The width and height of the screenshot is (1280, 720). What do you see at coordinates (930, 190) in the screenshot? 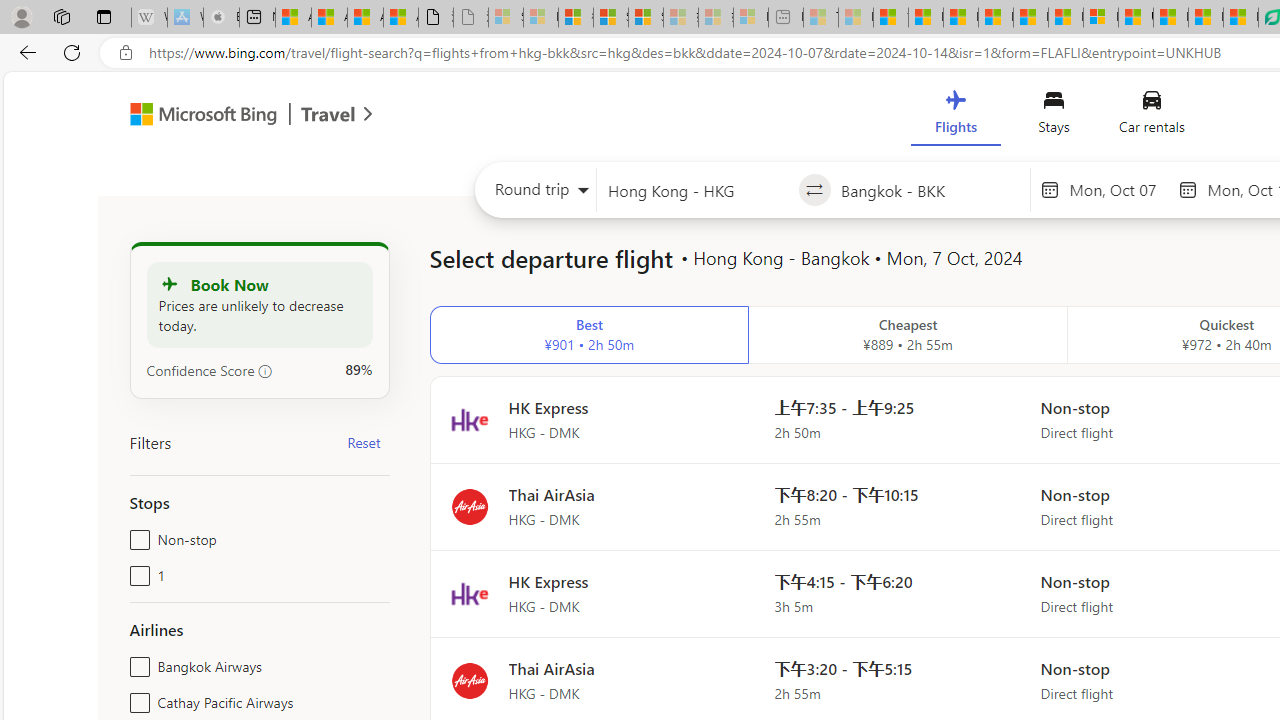
I see `Going to?` at bounding box center [930, 190].